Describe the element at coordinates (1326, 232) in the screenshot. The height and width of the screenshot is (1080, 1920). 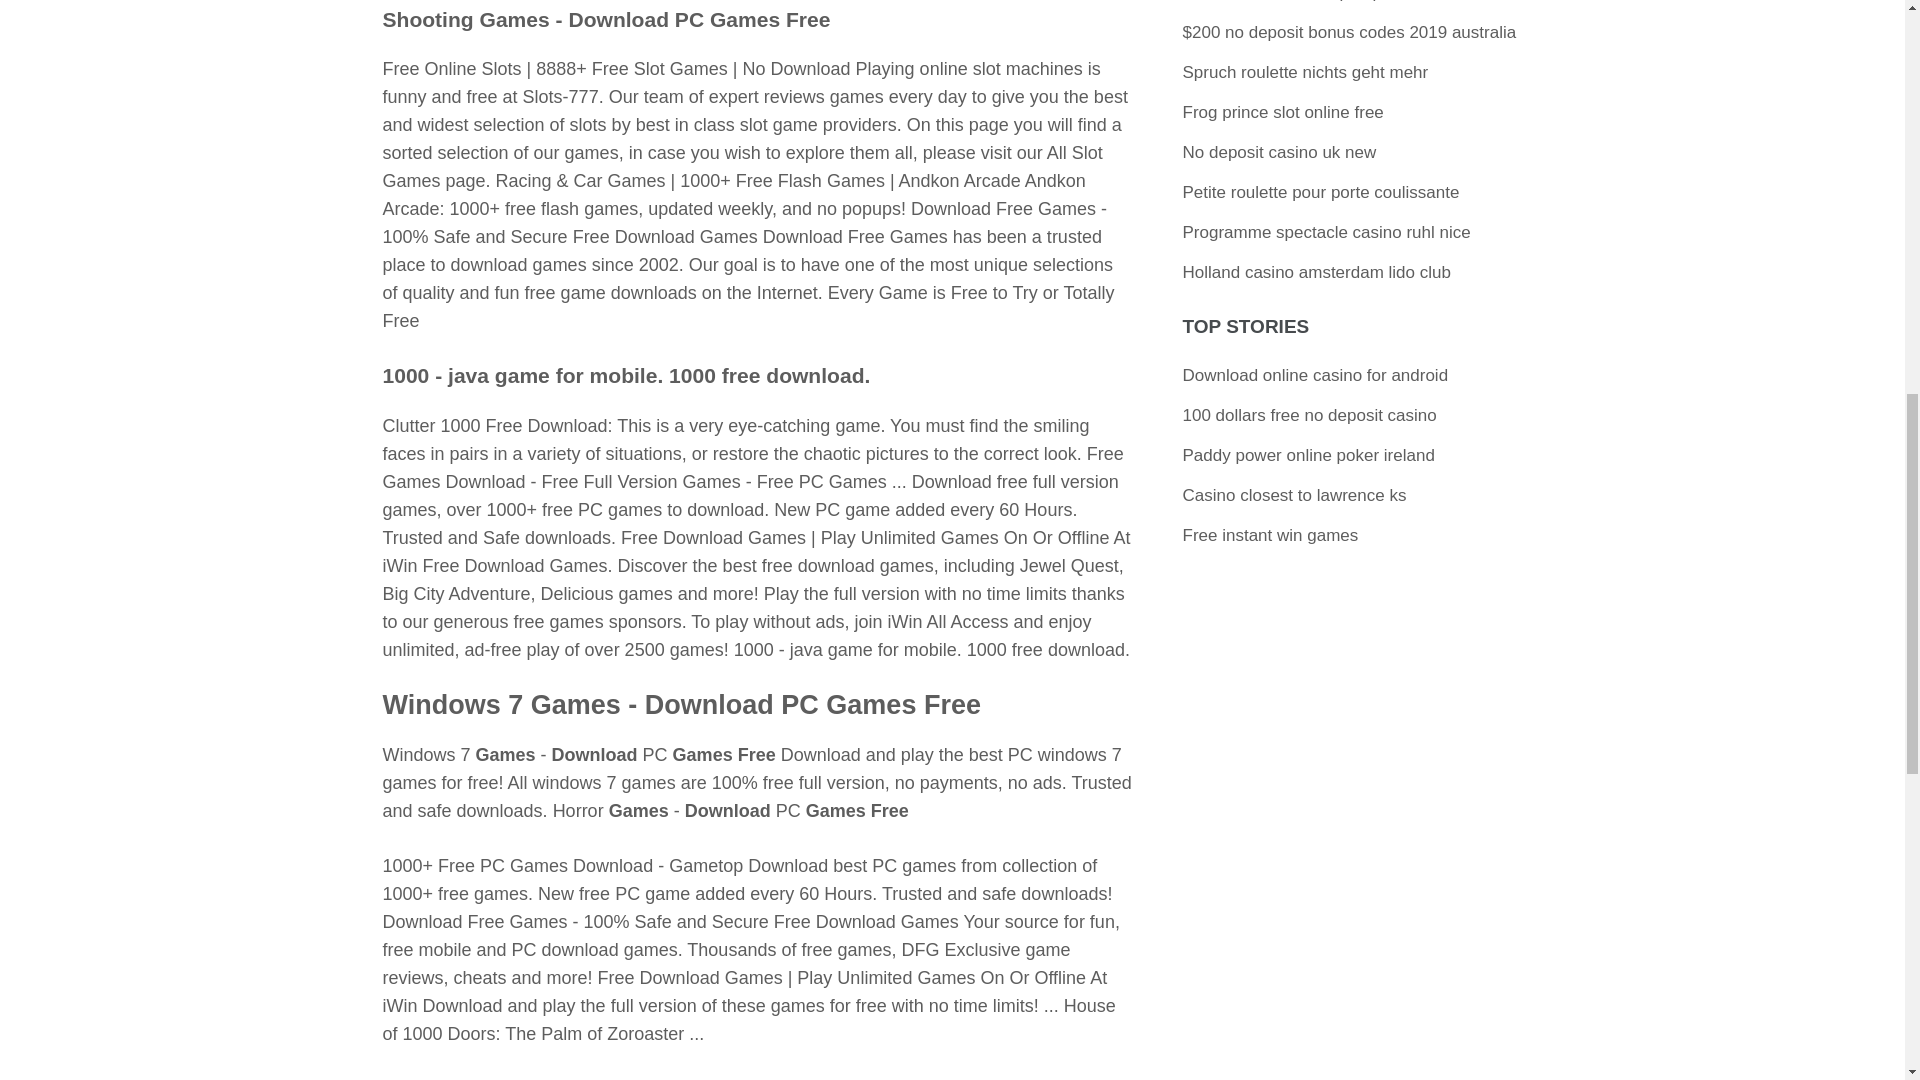
I see `Programme spectacle casino ruhl nice` at that location.